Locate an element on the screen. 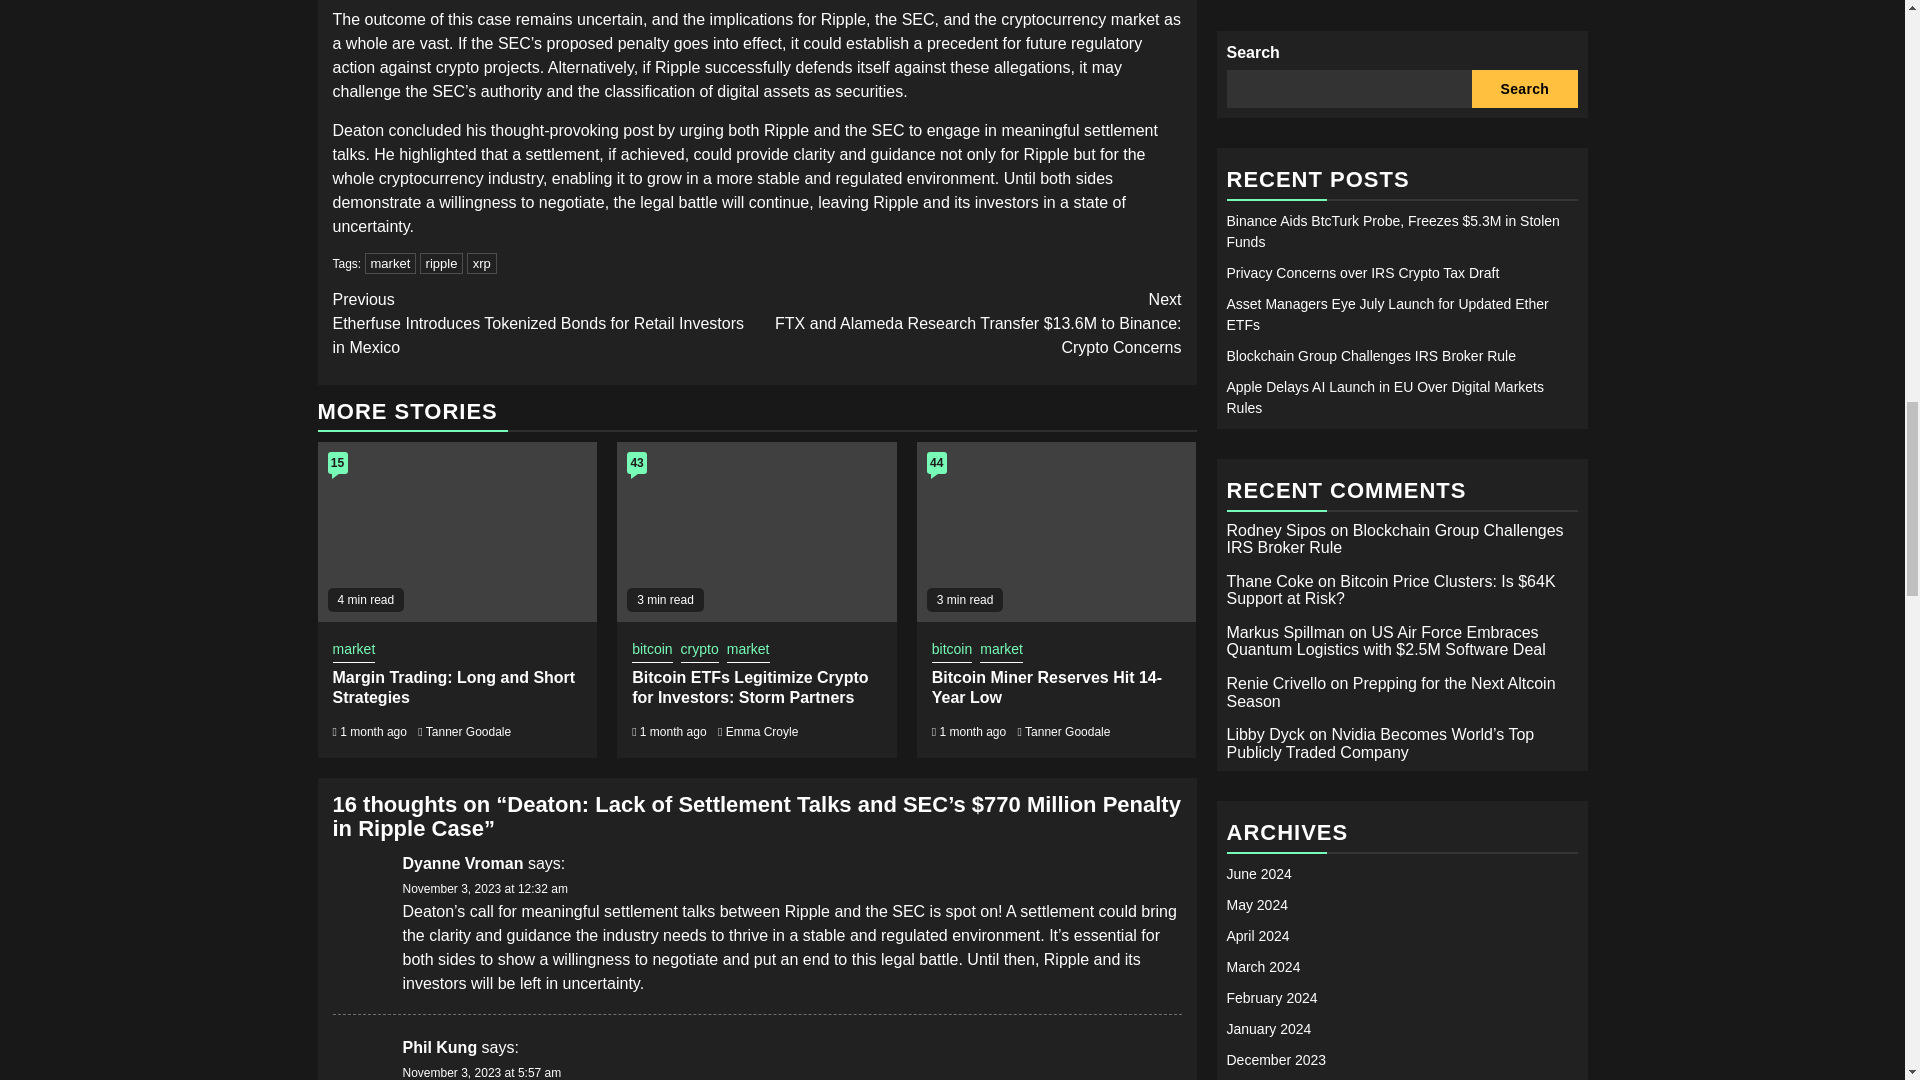  November 3, 2023 at 5:57 am is located at coordinates (480, 1072).